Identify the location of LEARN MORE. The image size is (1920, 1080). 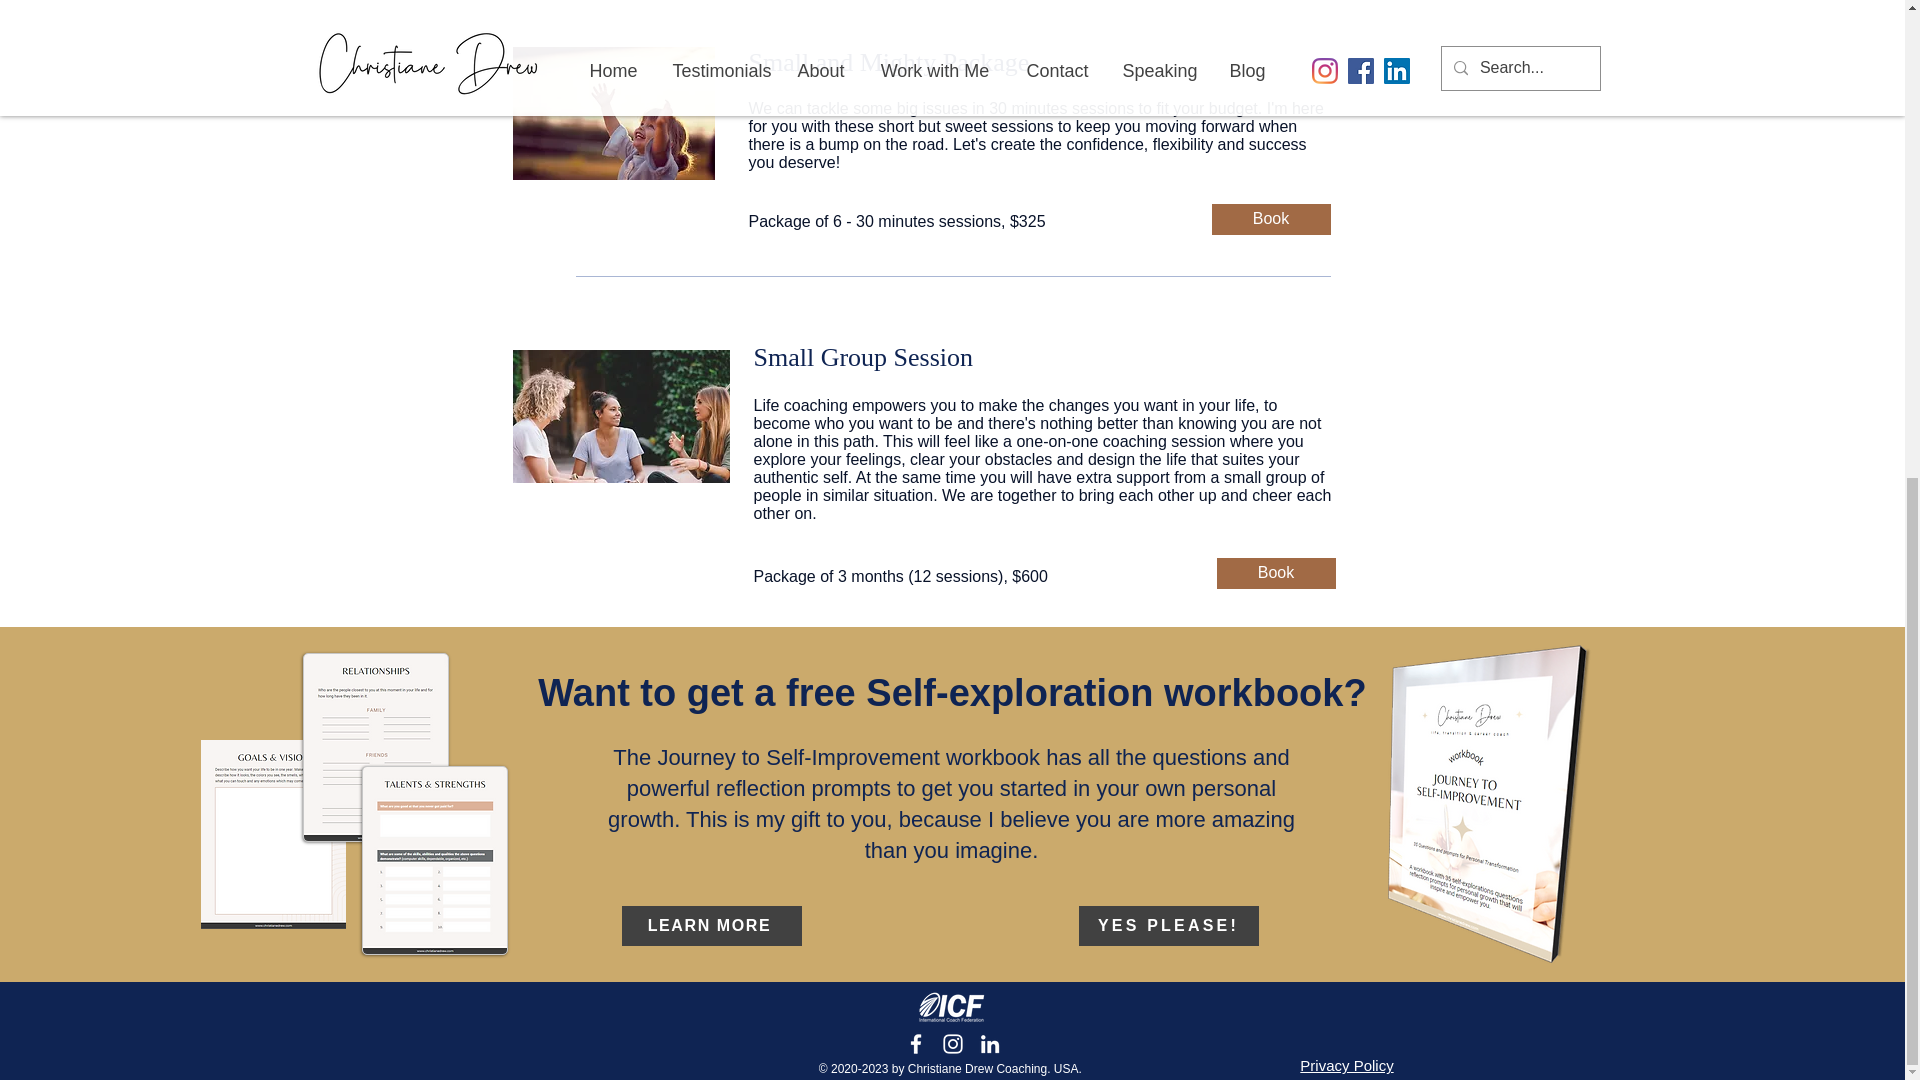
(712, 926).